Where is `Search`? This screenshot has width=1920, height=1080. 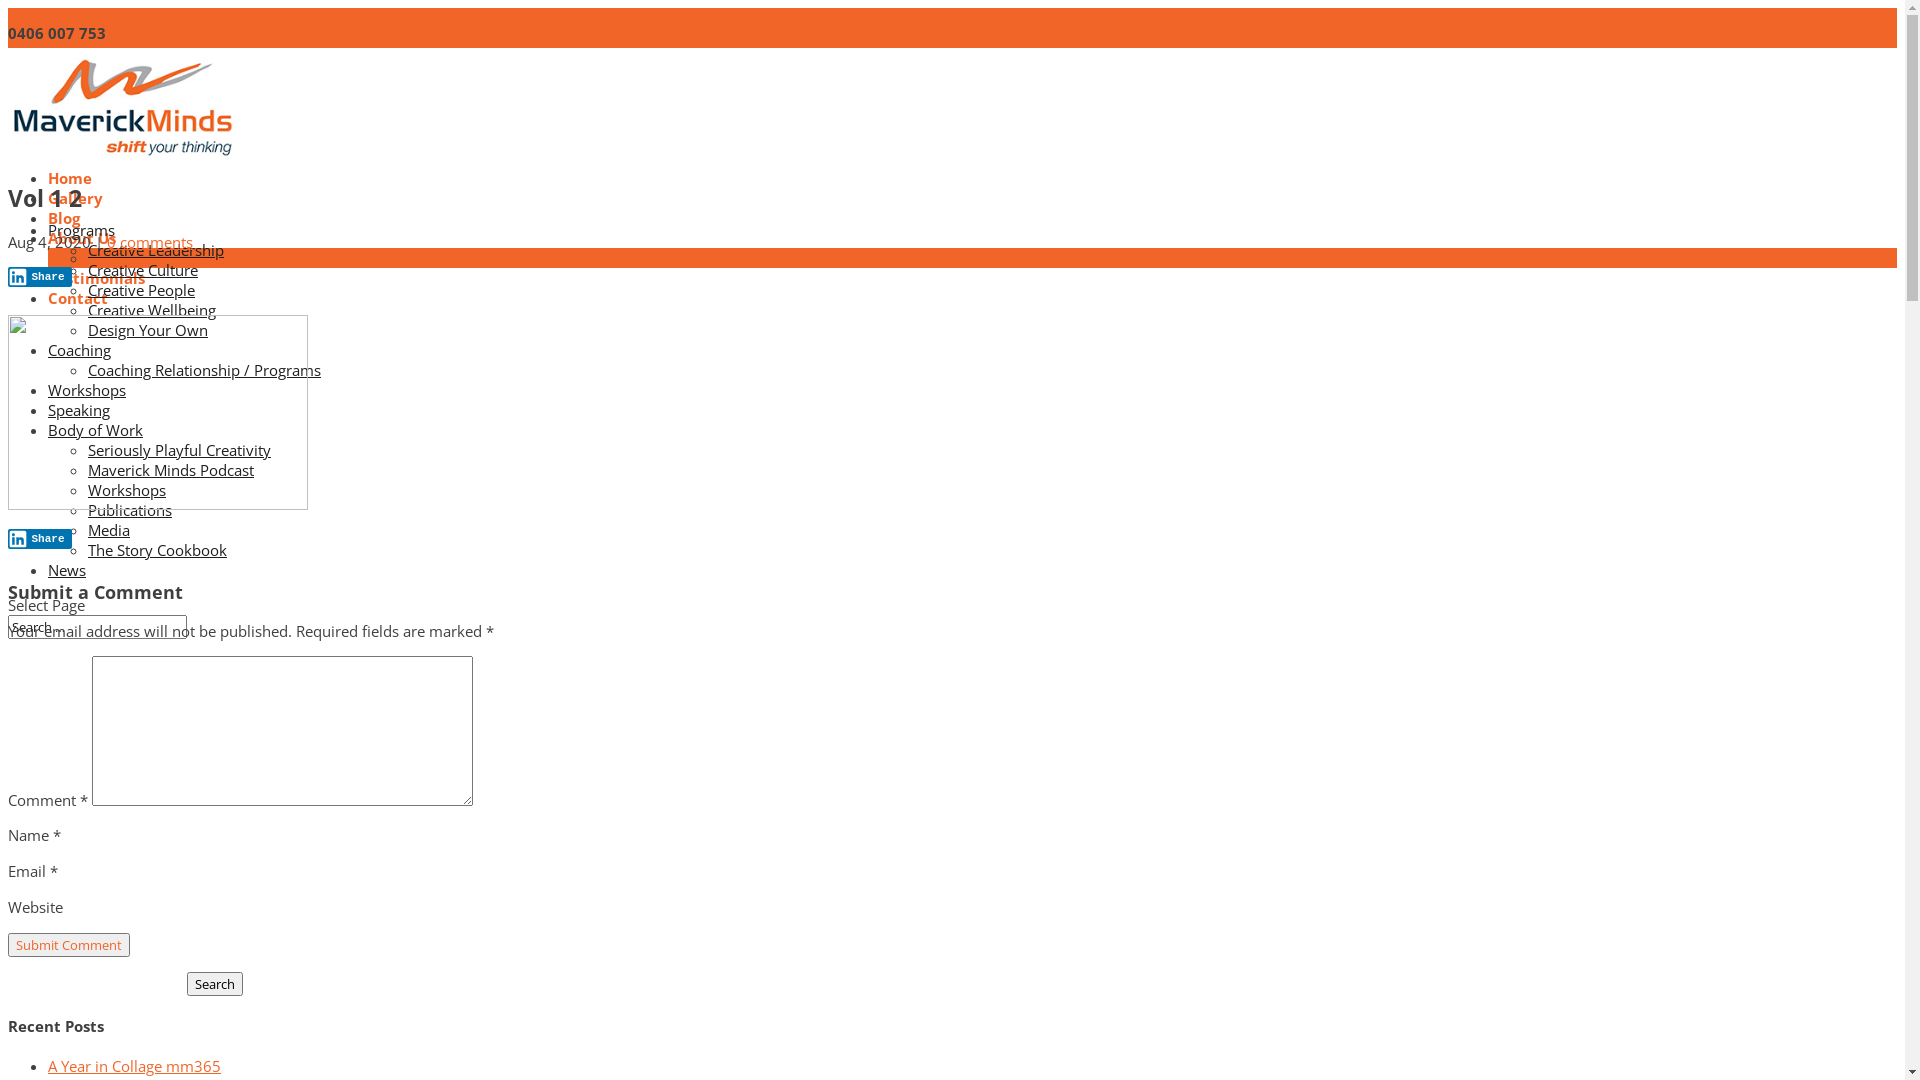 Search is located at coordinates (215, 984).